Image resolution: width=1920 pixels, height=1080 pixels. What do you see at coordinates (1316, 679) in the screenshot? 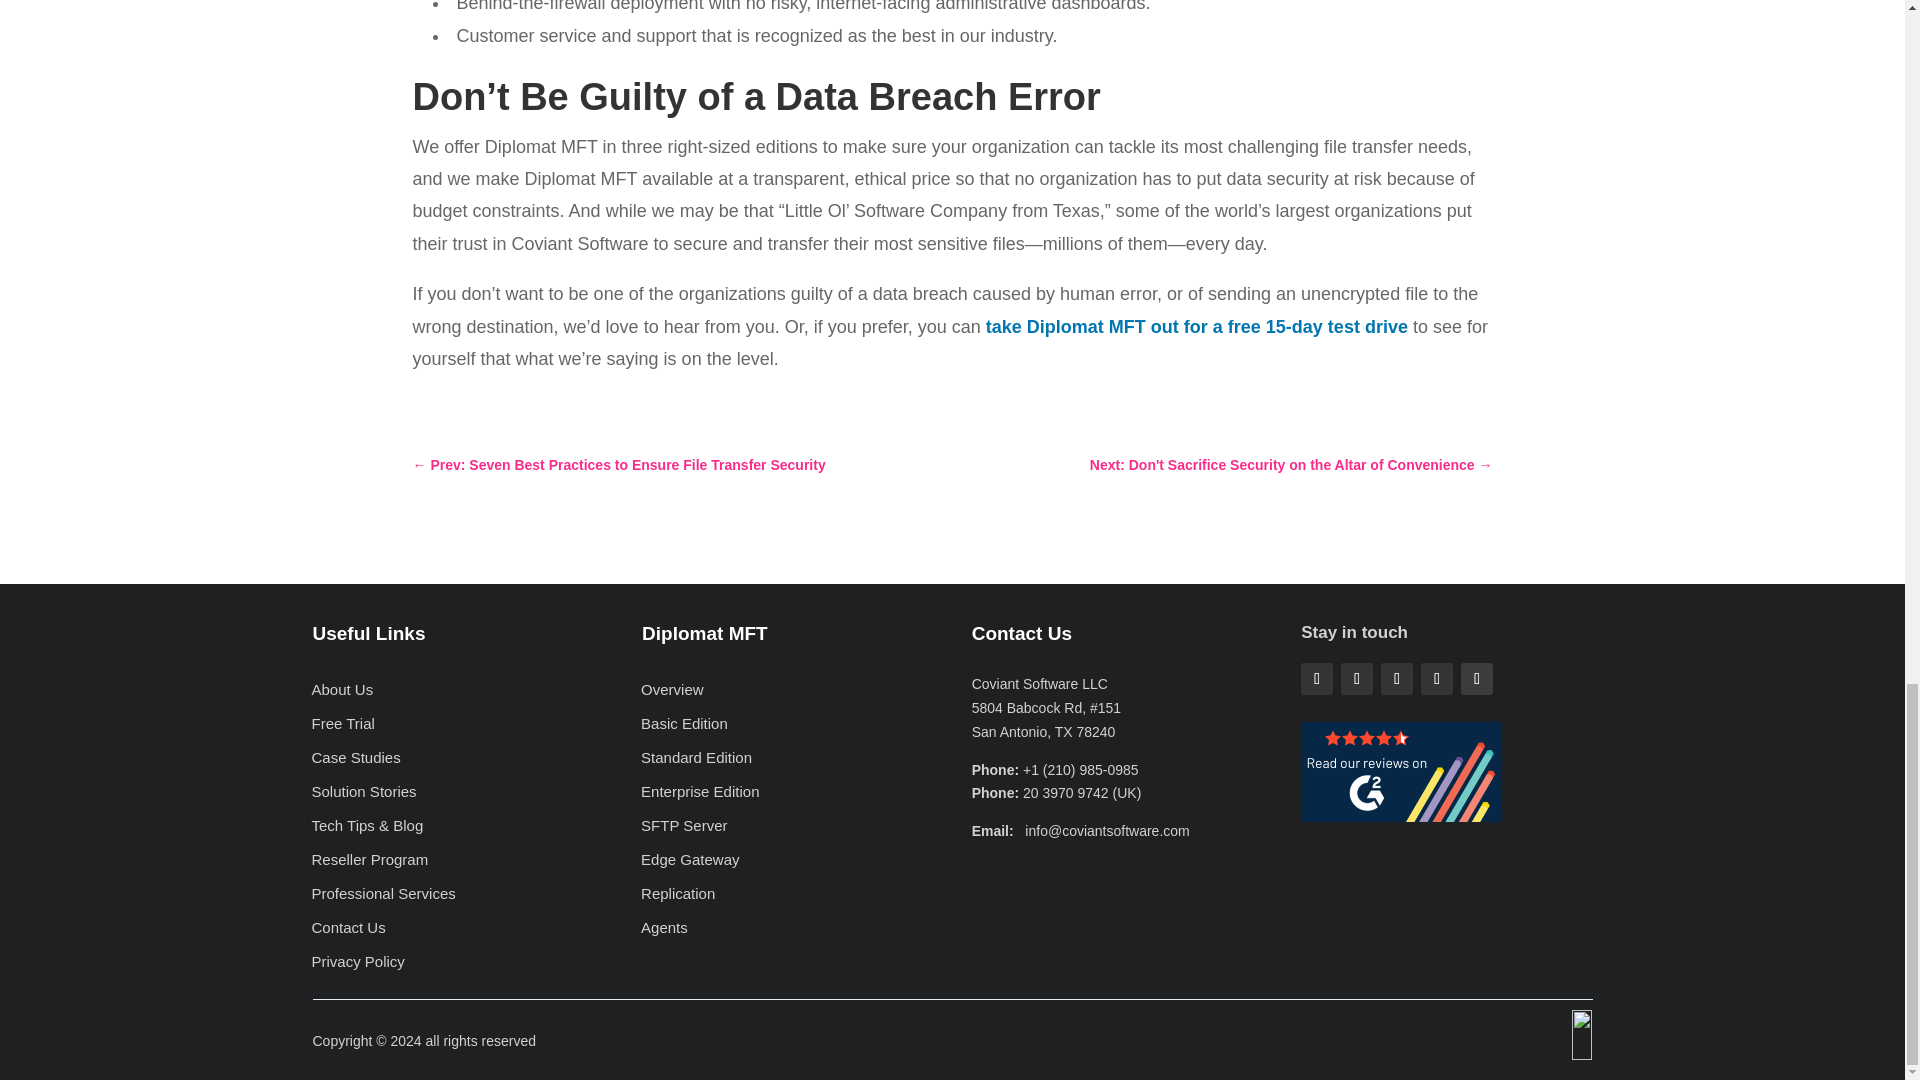
I see `Follow on Facebook` at bounding box center [1316, 679].